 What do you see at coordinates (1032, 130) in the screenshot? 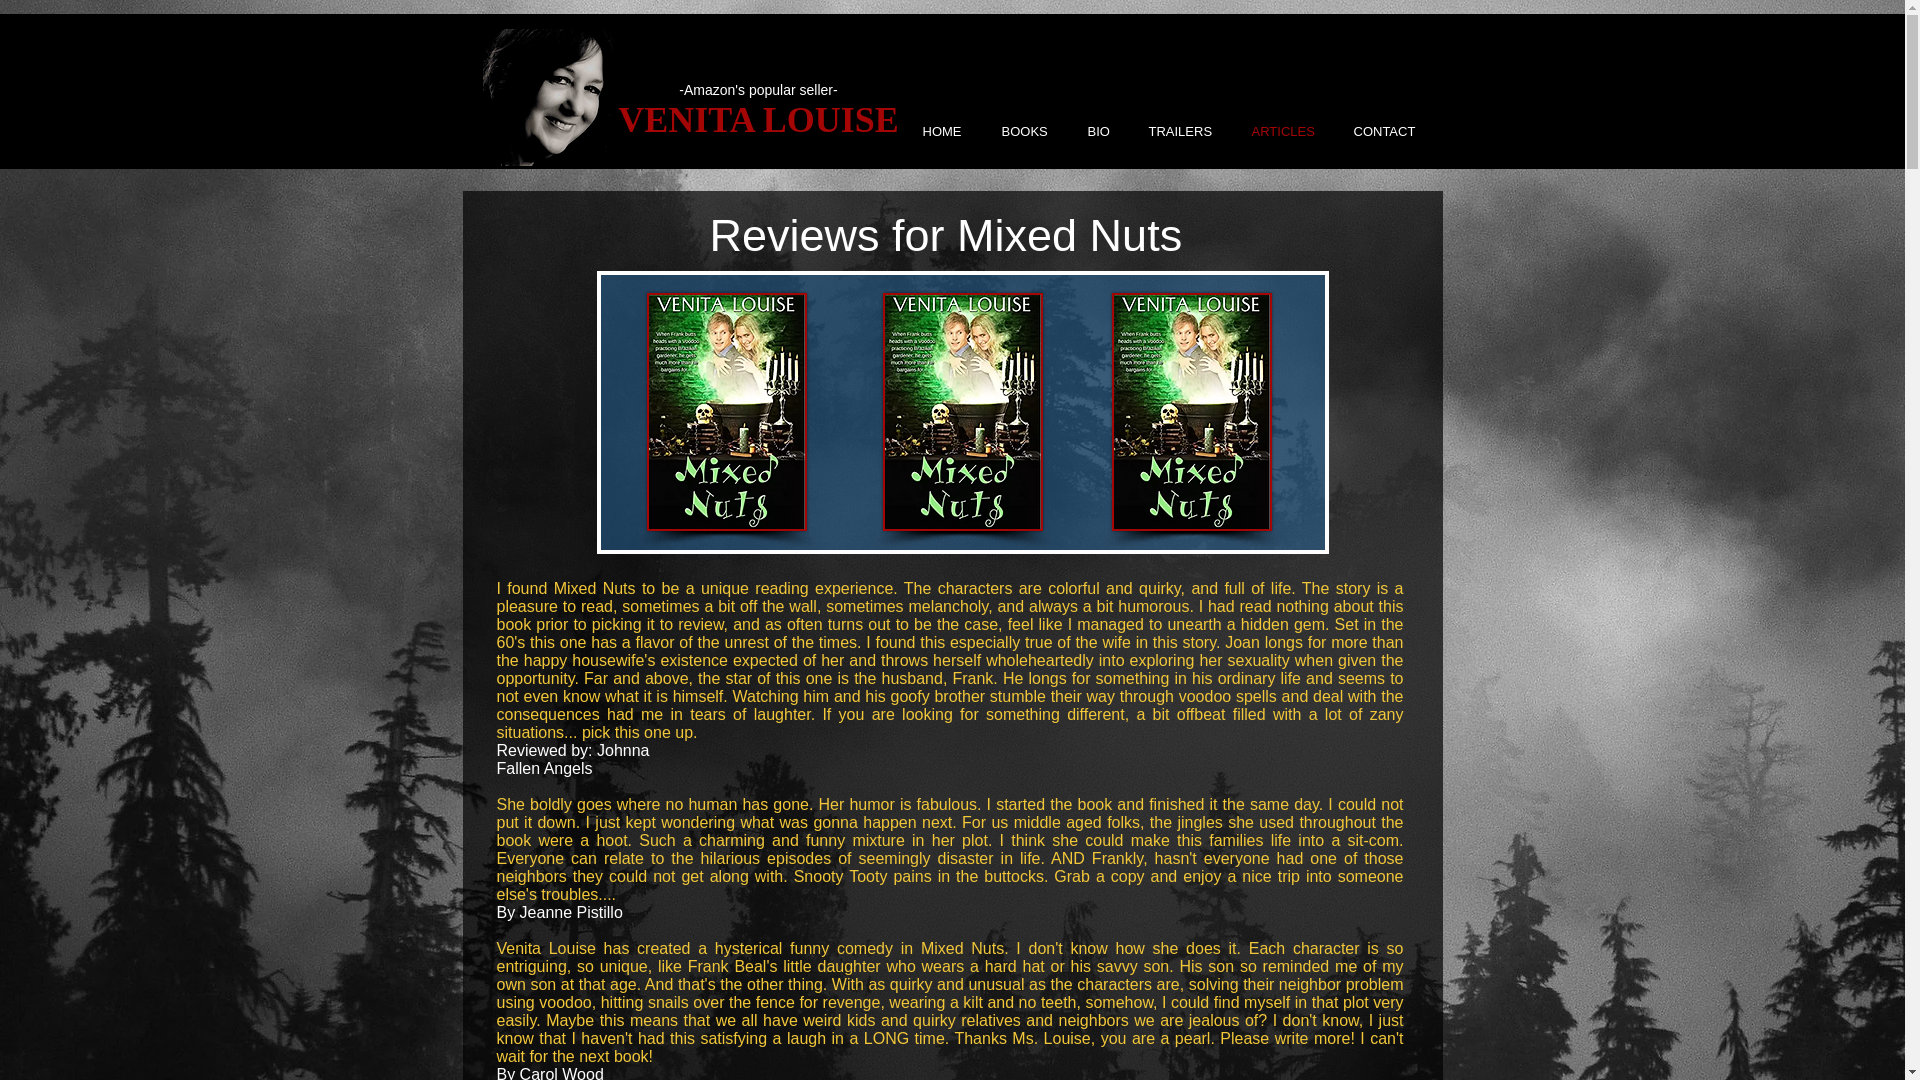
I see `BOOKS` at bounding box center [1032, 130].